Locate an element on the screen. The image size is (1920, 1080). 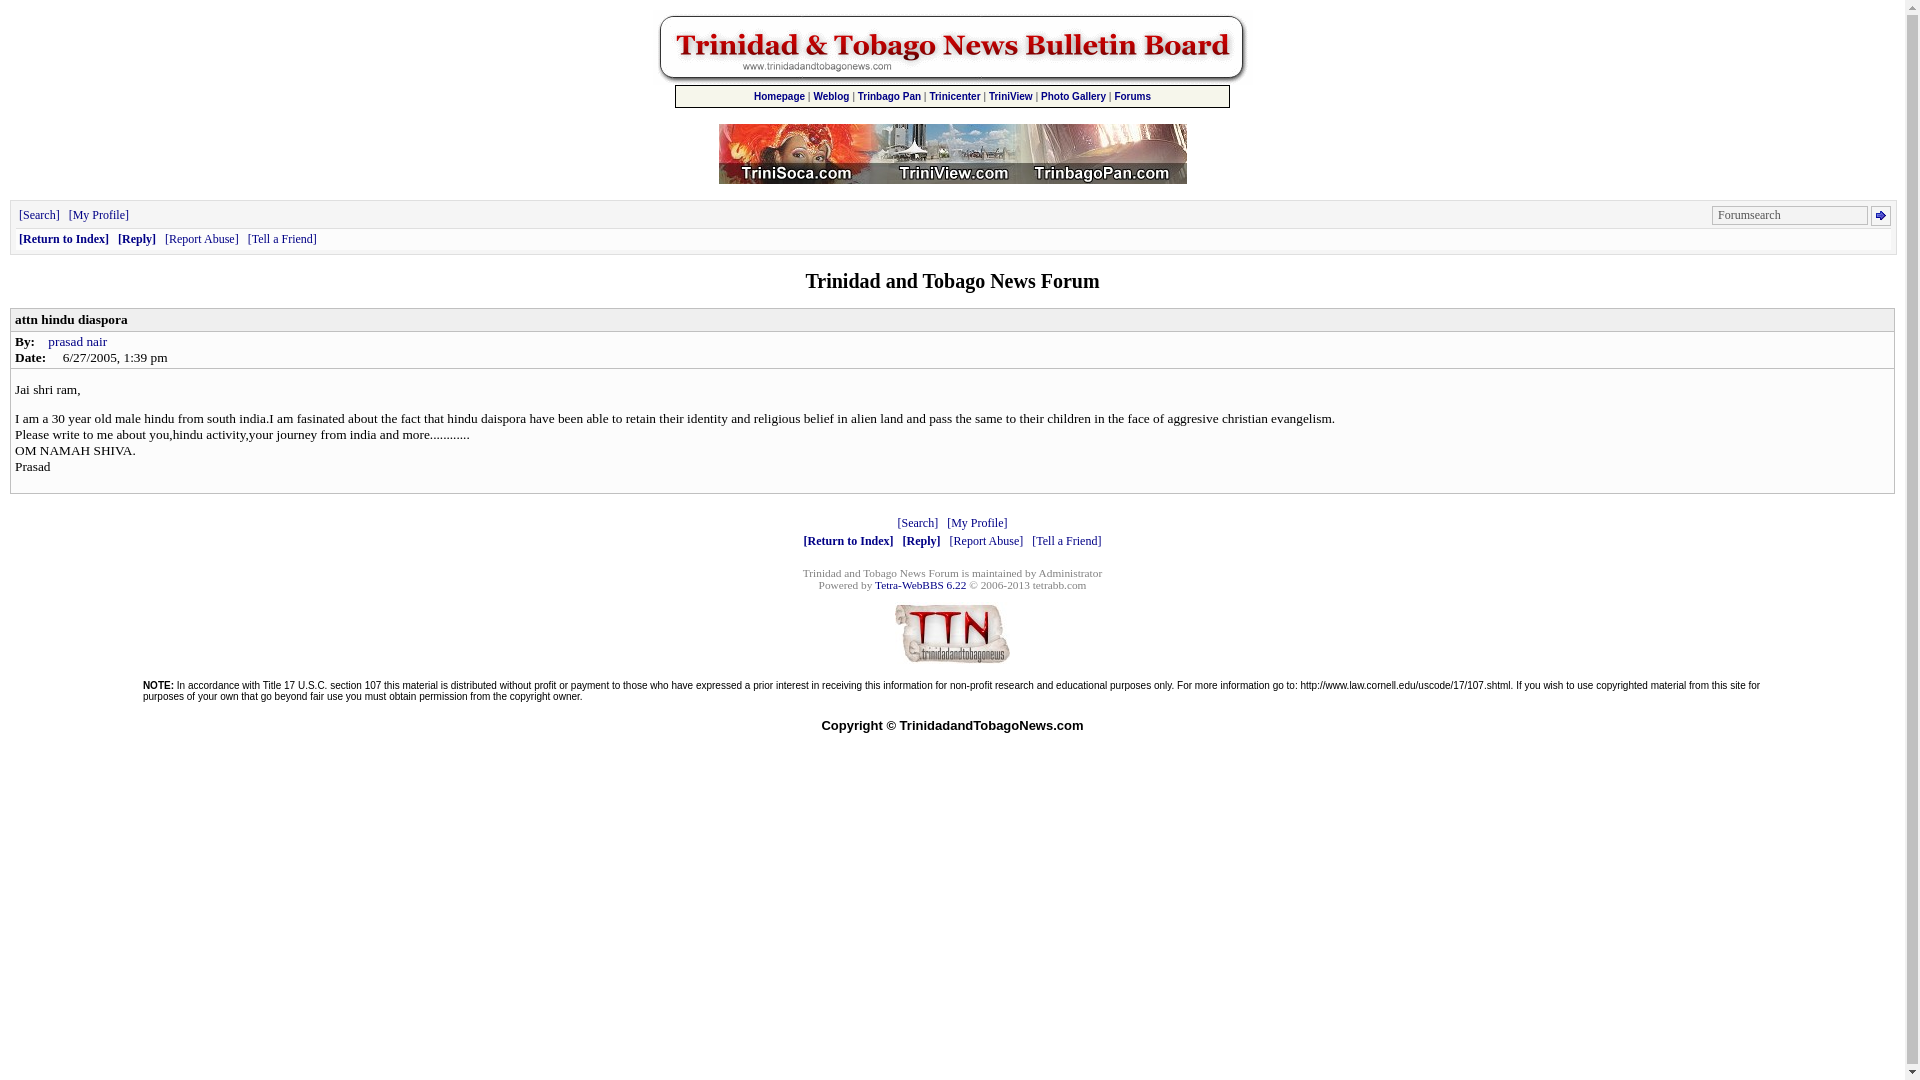
 Forumsearch is located at coordinates (1790, 215).